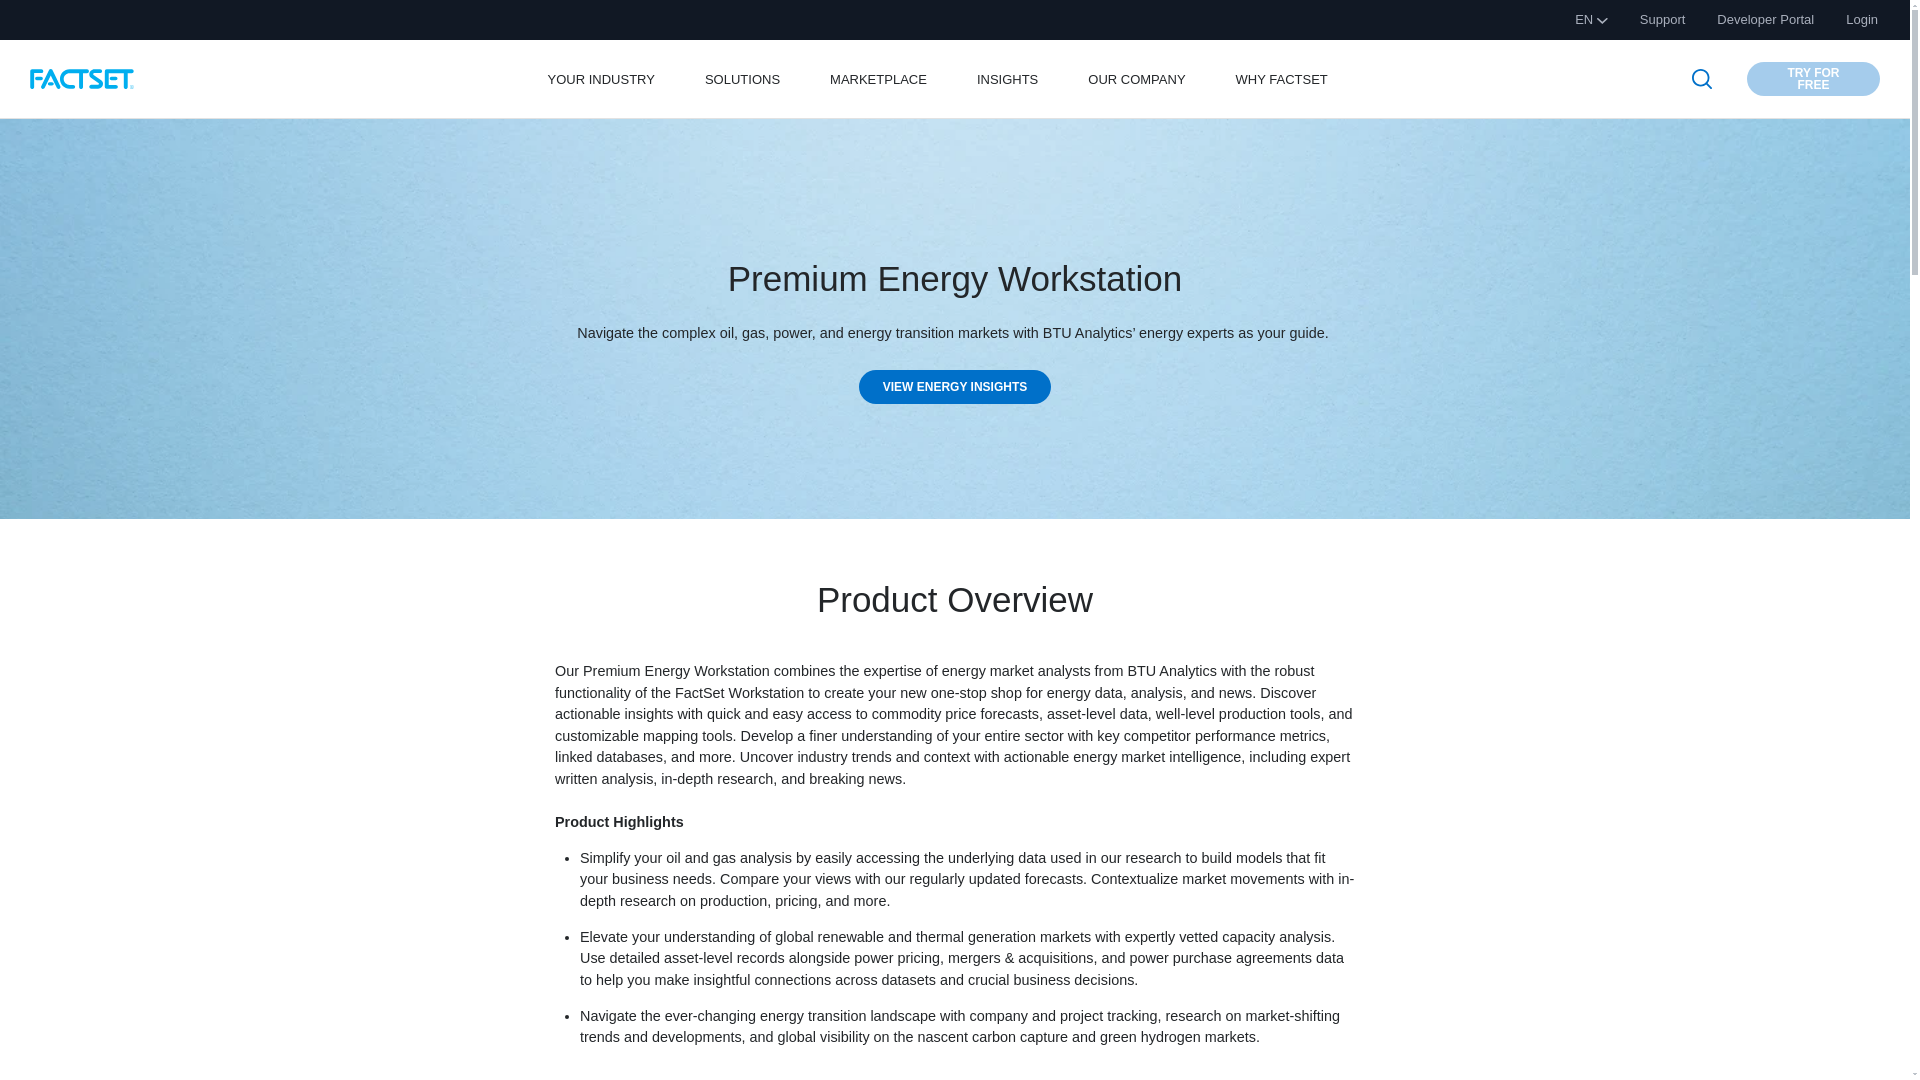 This screenshot has height=1080, width=1920. What do you see at coordinates (954, 386) in the screenshot?
I see `VIEW ENERGY INSIGHTS` at bounding box center [954, 386].